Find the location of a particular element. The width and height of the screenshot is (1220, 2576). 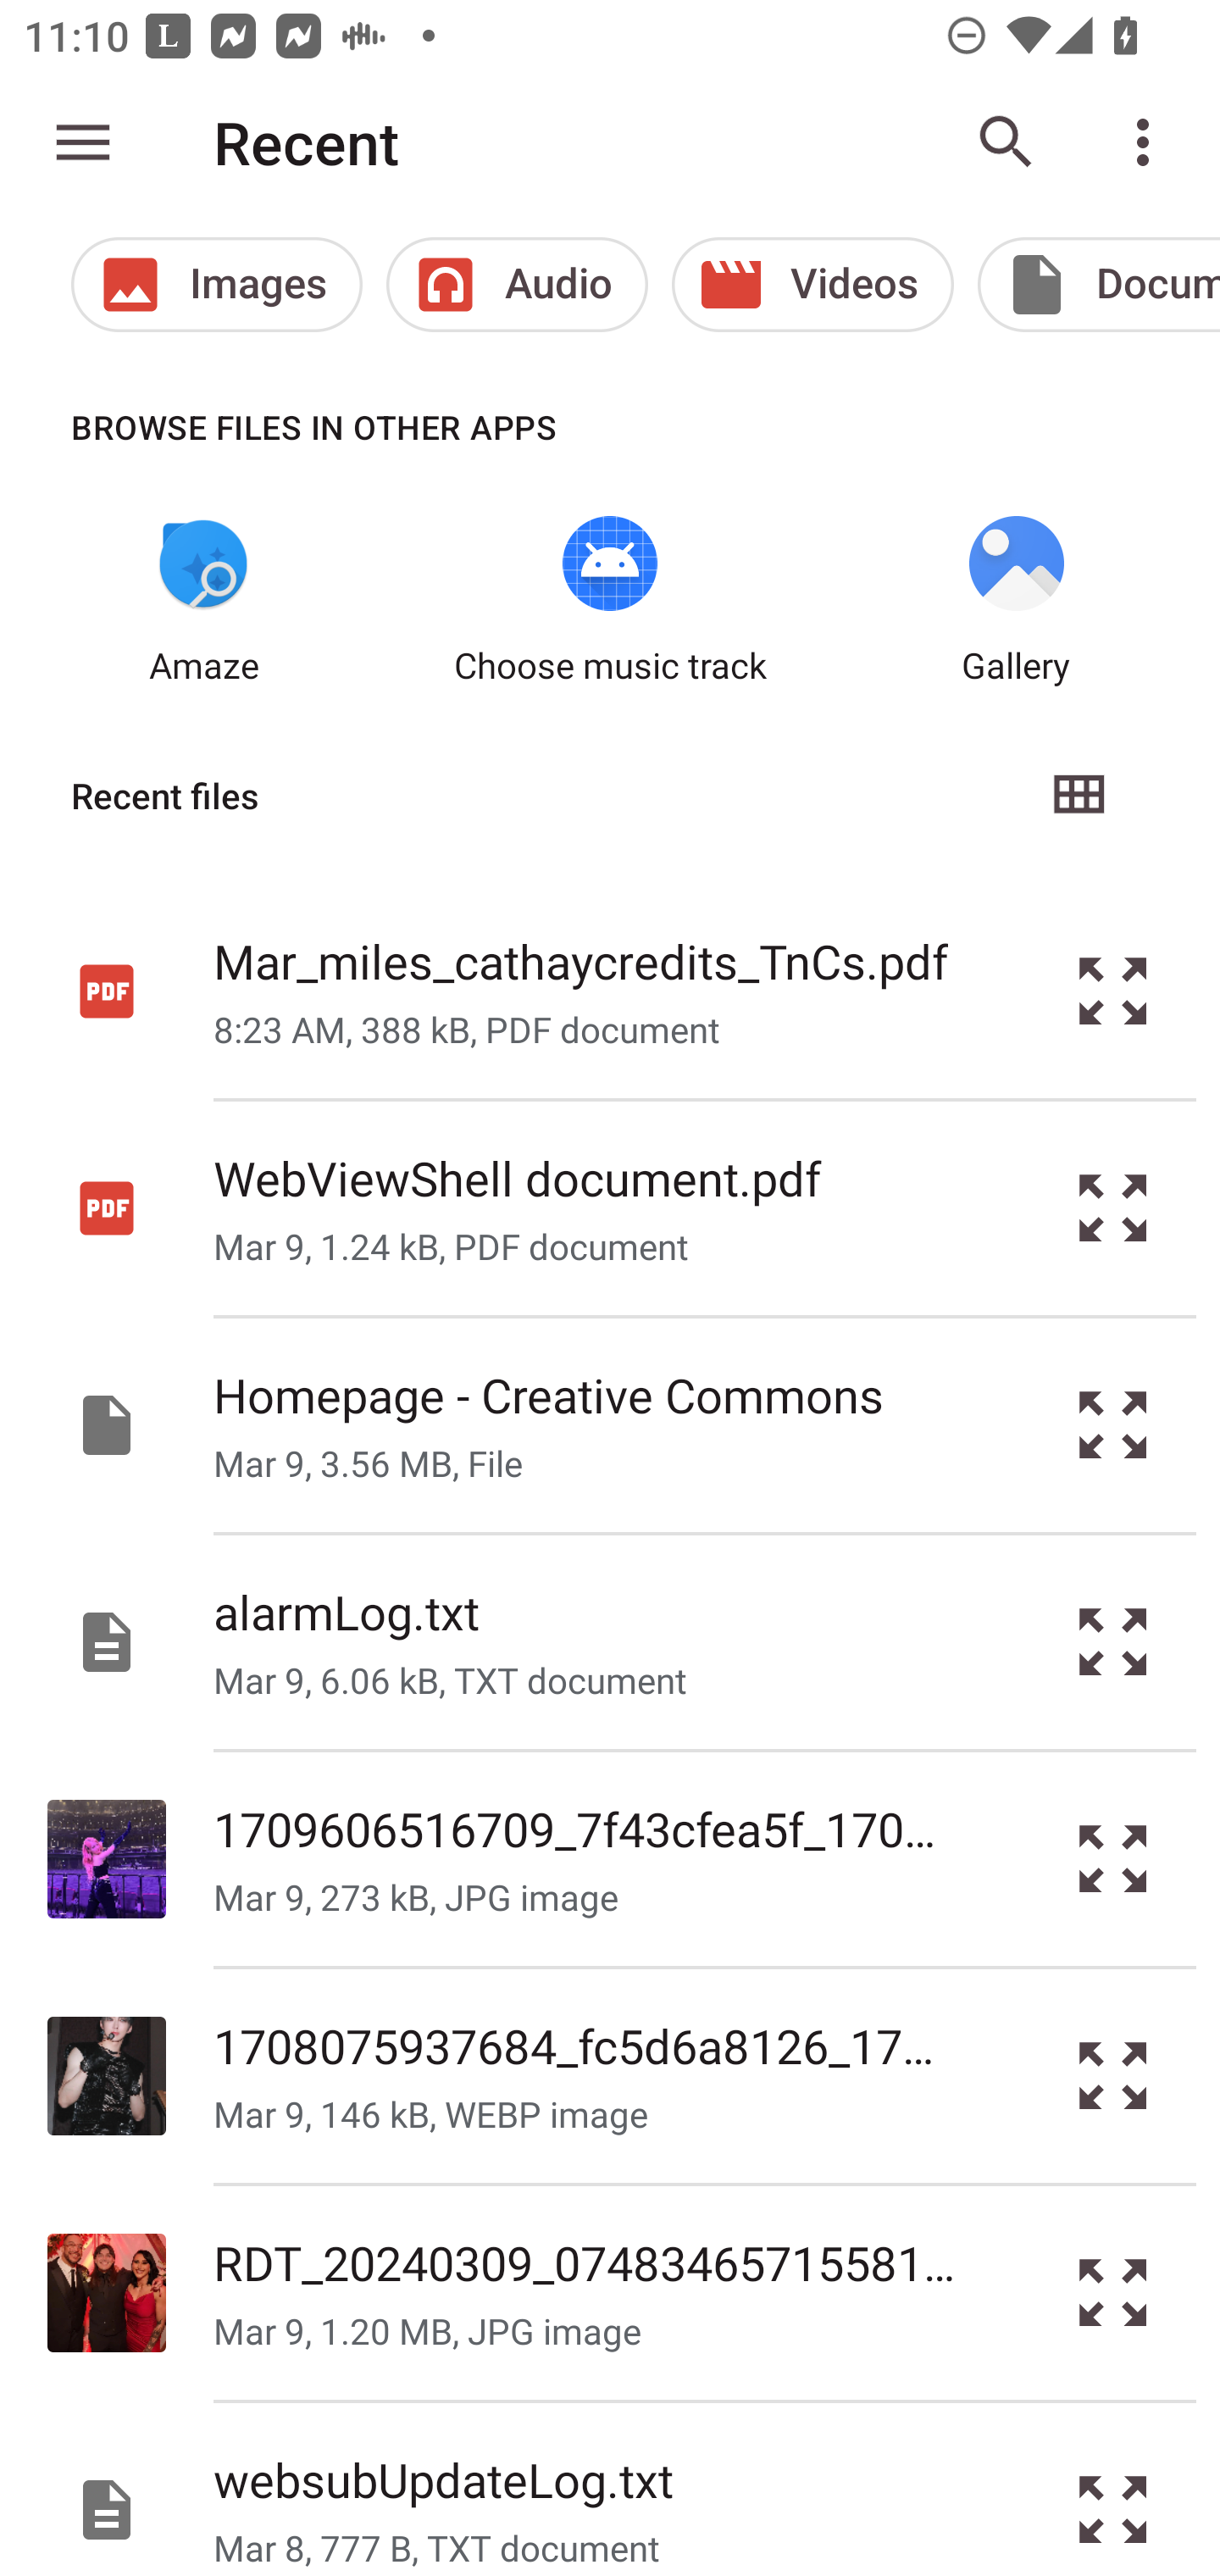

Preview the file Mar_miles_cathaycredits_TnCs.pdf is located at coordinates (1113, 990).